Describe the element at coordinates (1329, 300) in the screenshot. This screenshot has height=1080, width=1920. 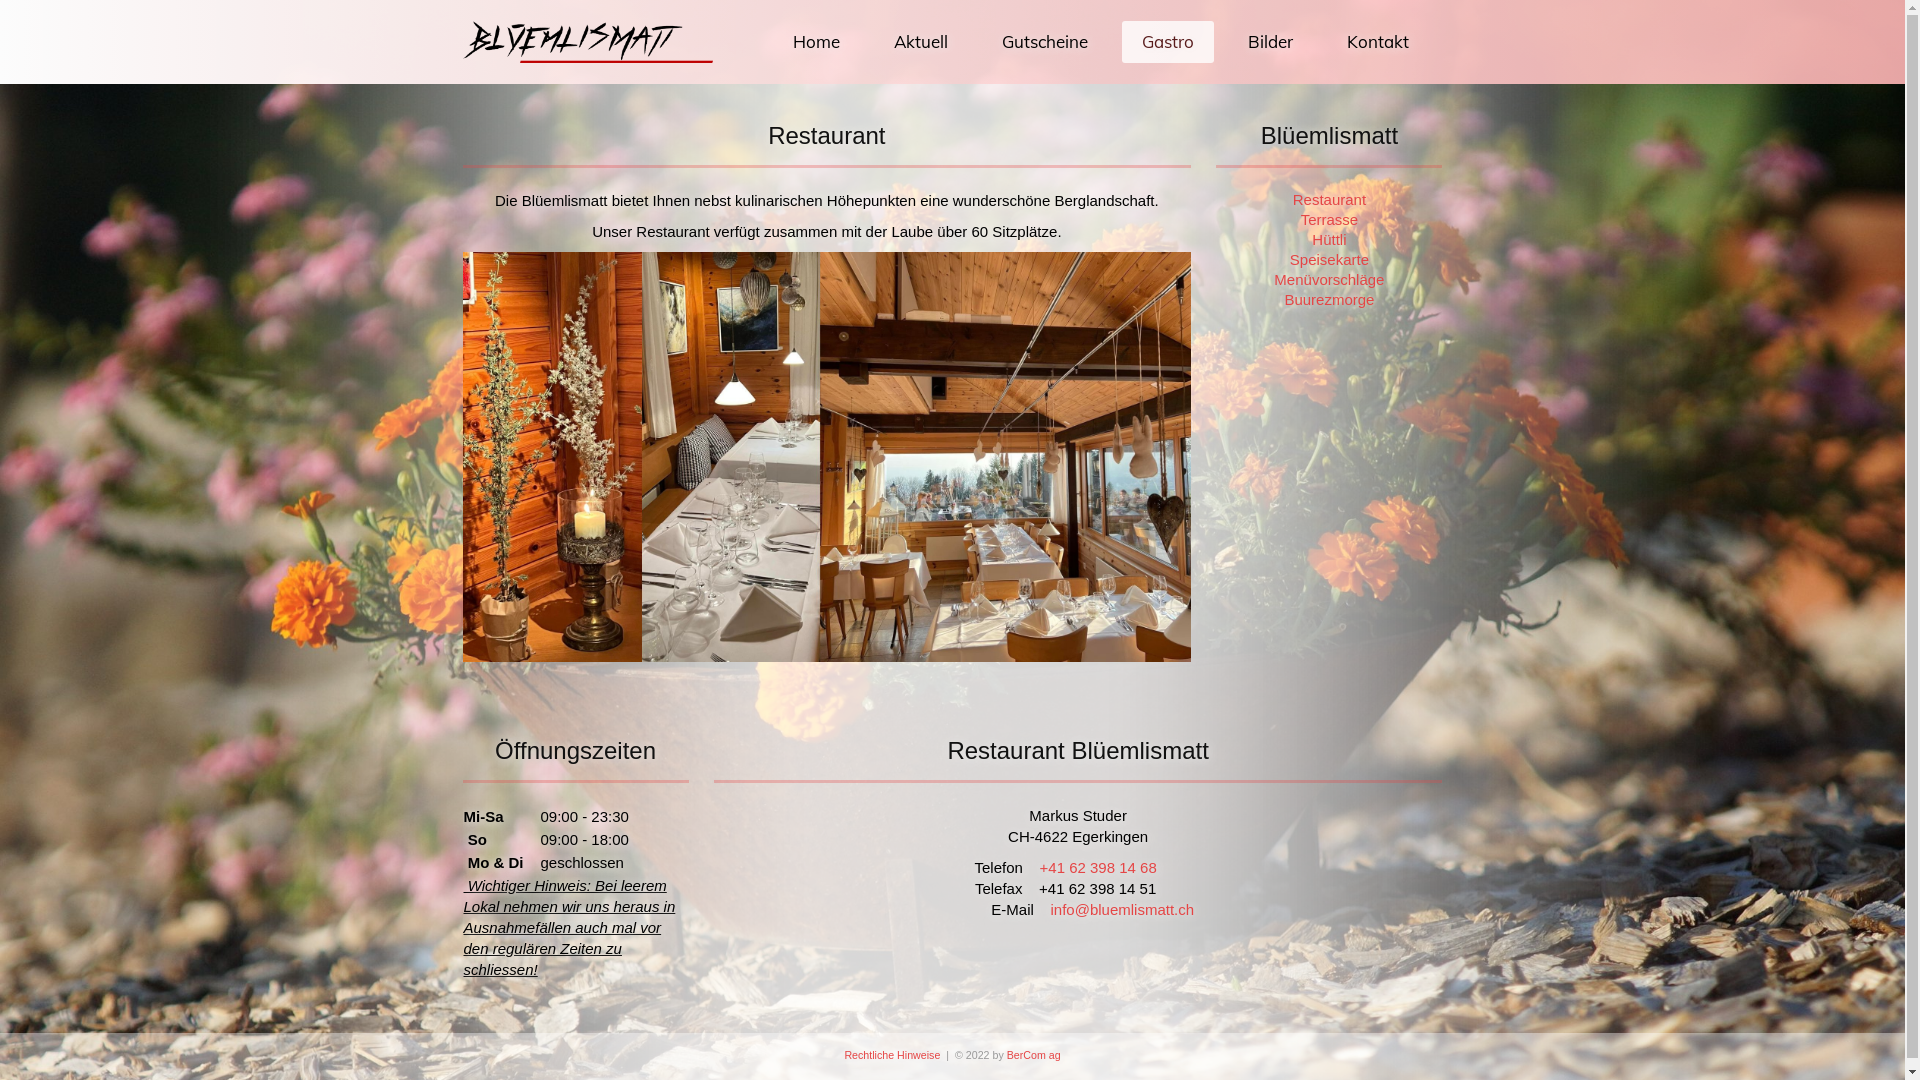
I see `Buurezmorge` at that location.